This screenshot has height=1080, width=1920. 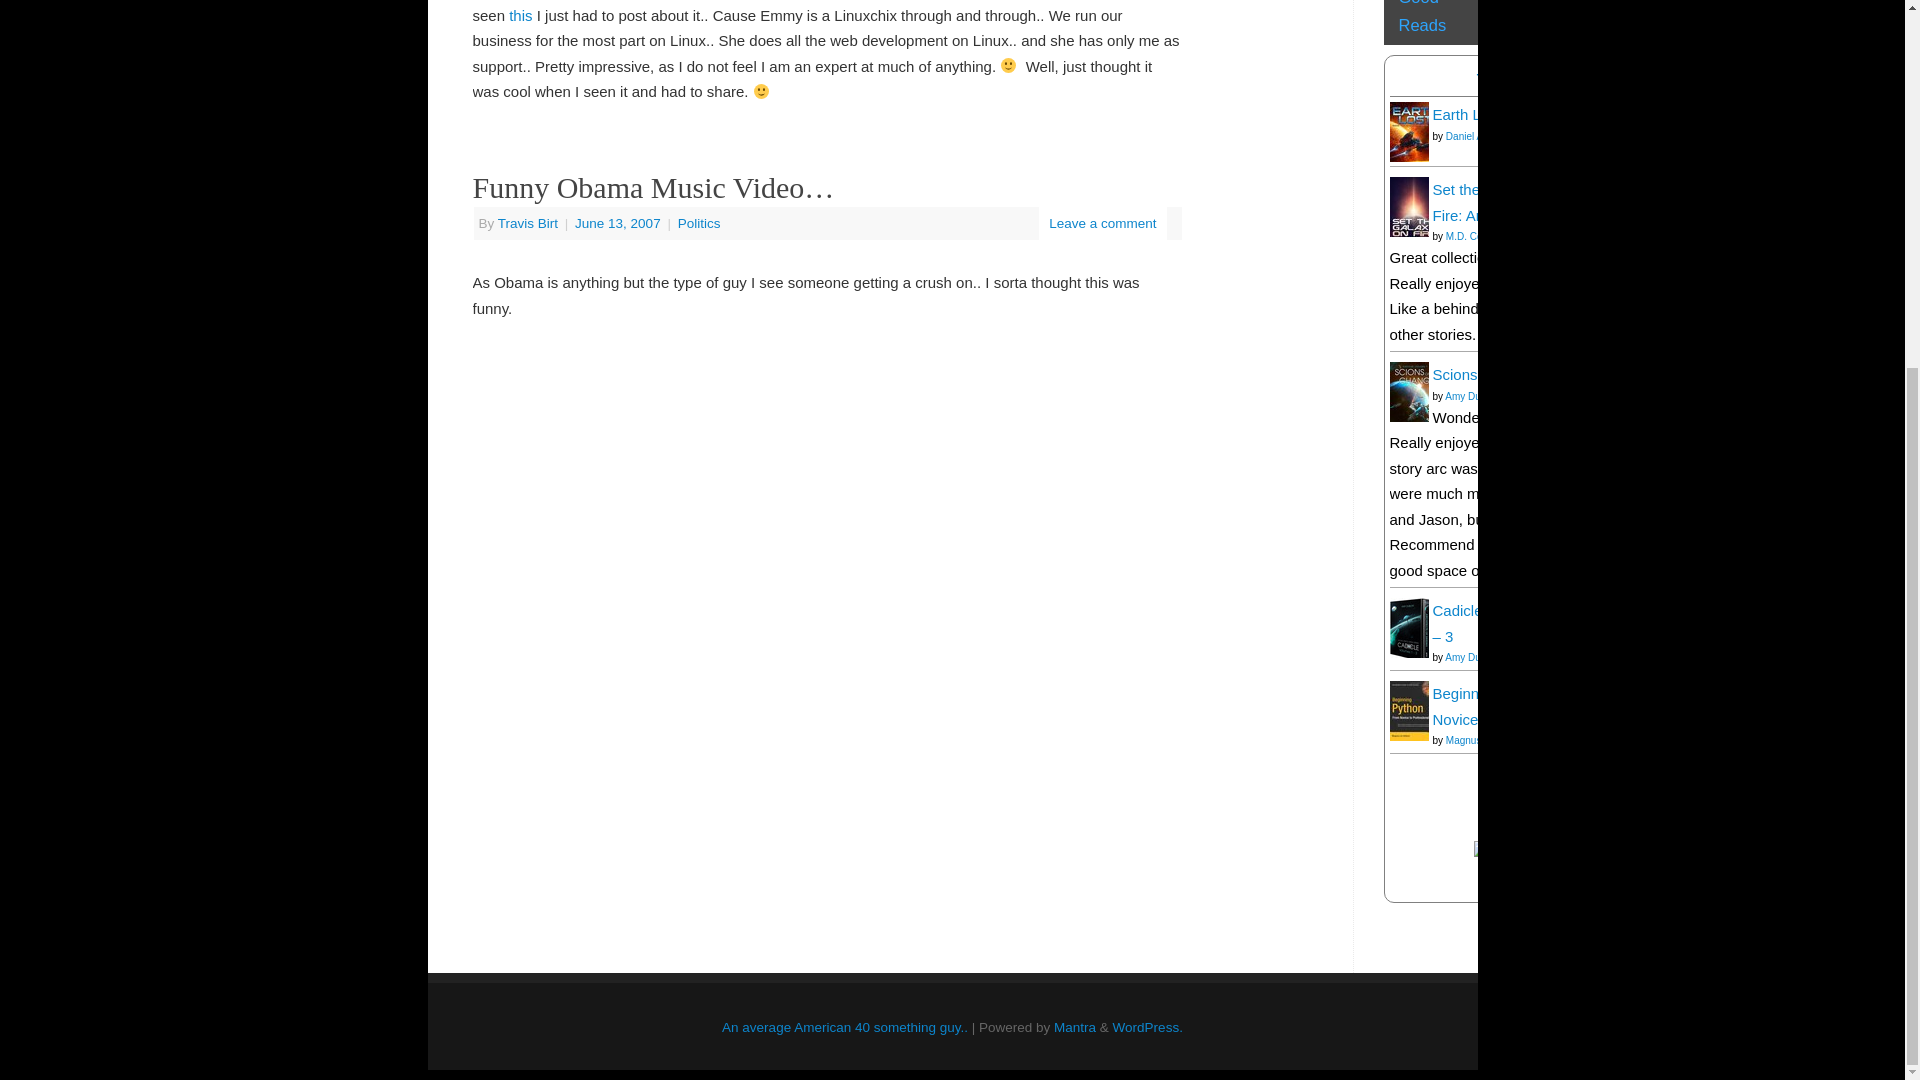 What do you see at coordinates (1466, 114) in the screenshot?
I see `Earth Lost` at bounding box center [1466, 114].